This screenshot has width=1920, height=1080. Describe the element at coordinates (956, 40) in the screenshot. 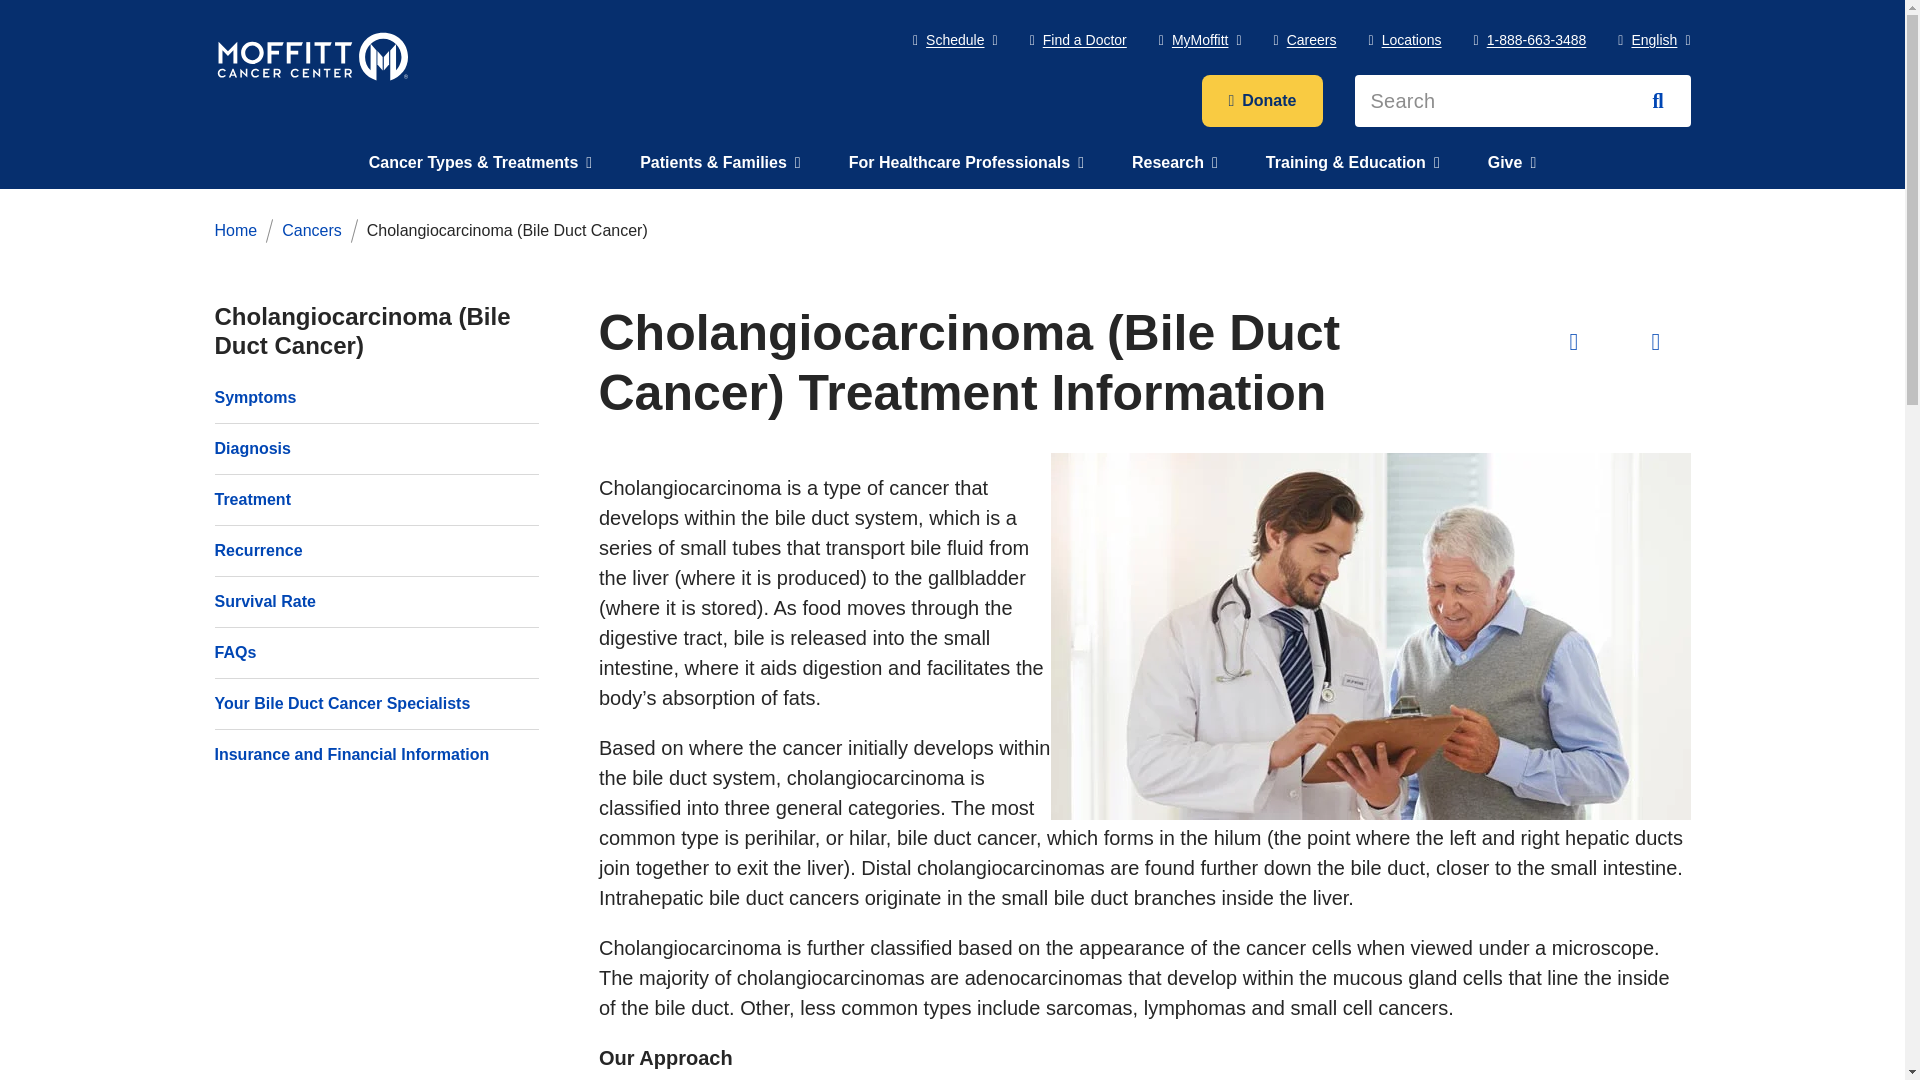

I see `Schedule` at that location.